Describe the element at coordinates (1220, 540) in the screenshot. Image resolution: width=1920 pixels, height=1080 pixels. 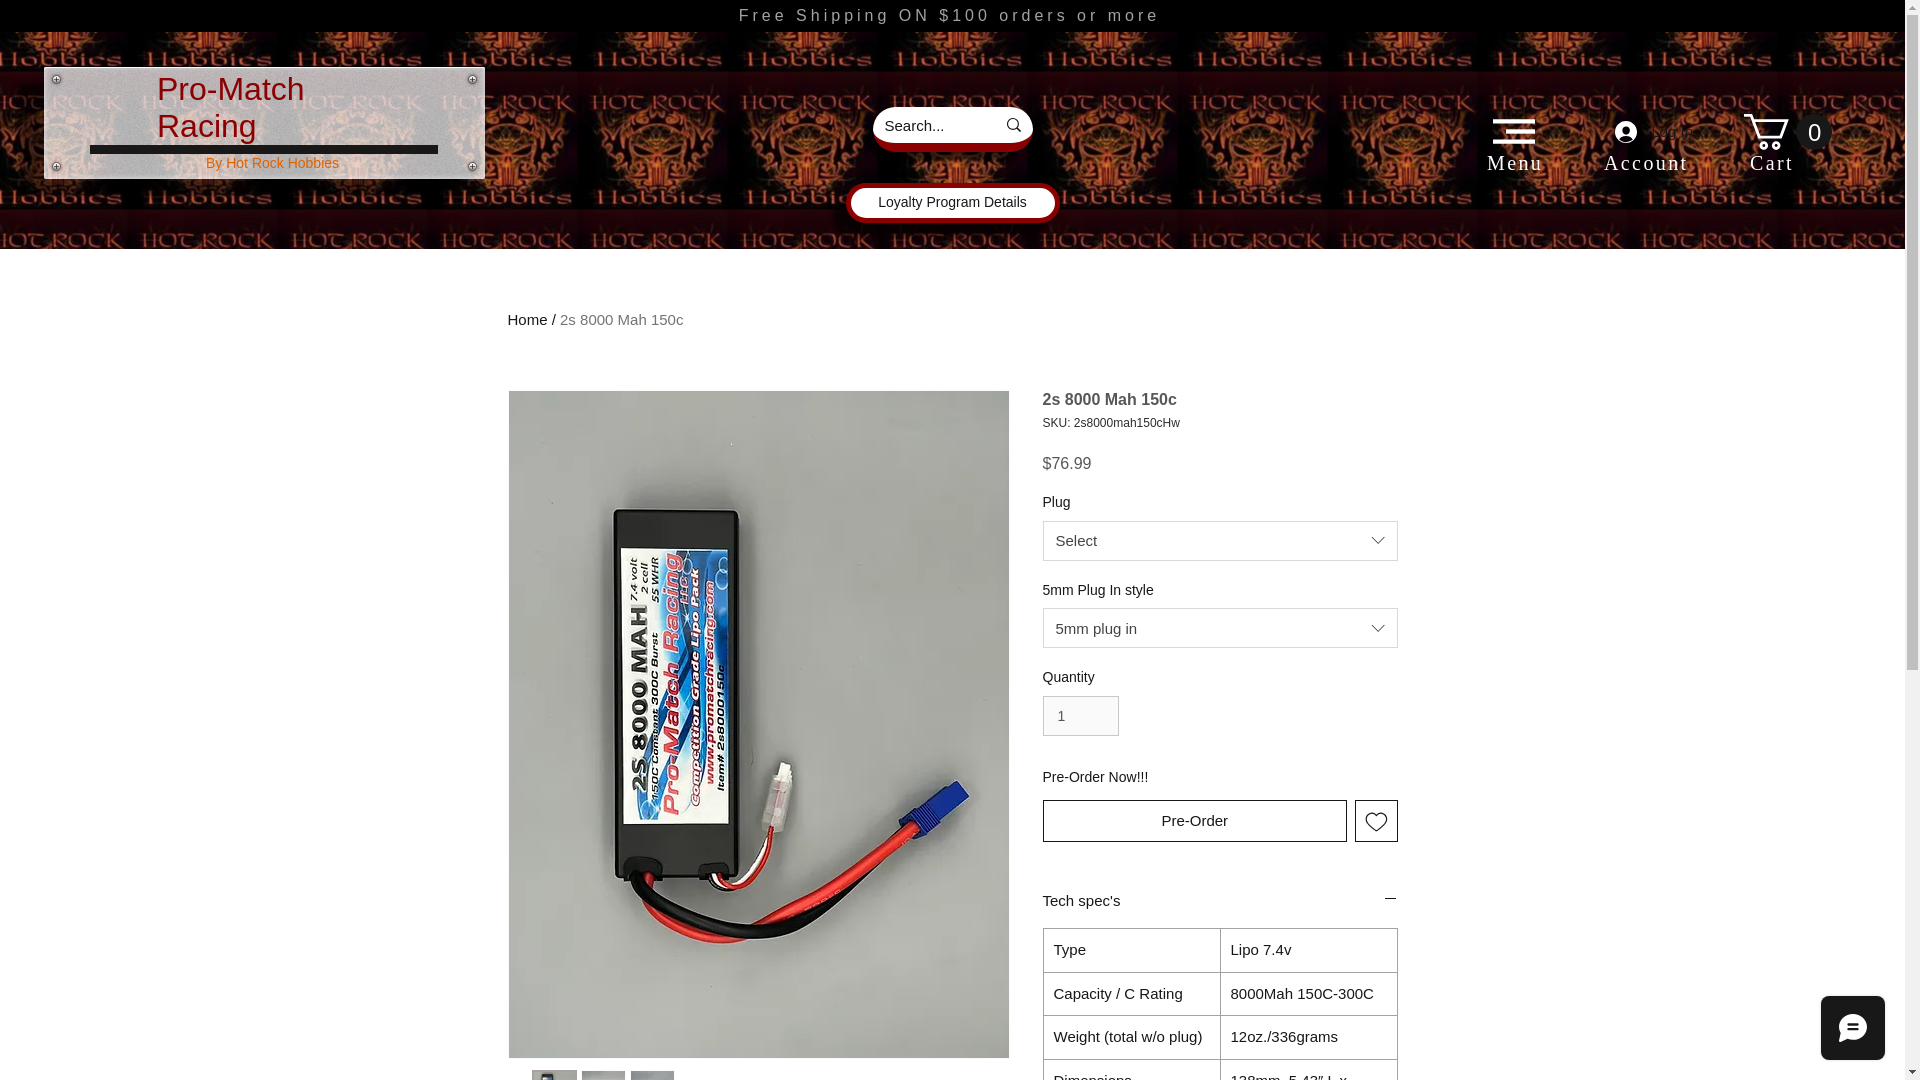
I see `Select` at that location.